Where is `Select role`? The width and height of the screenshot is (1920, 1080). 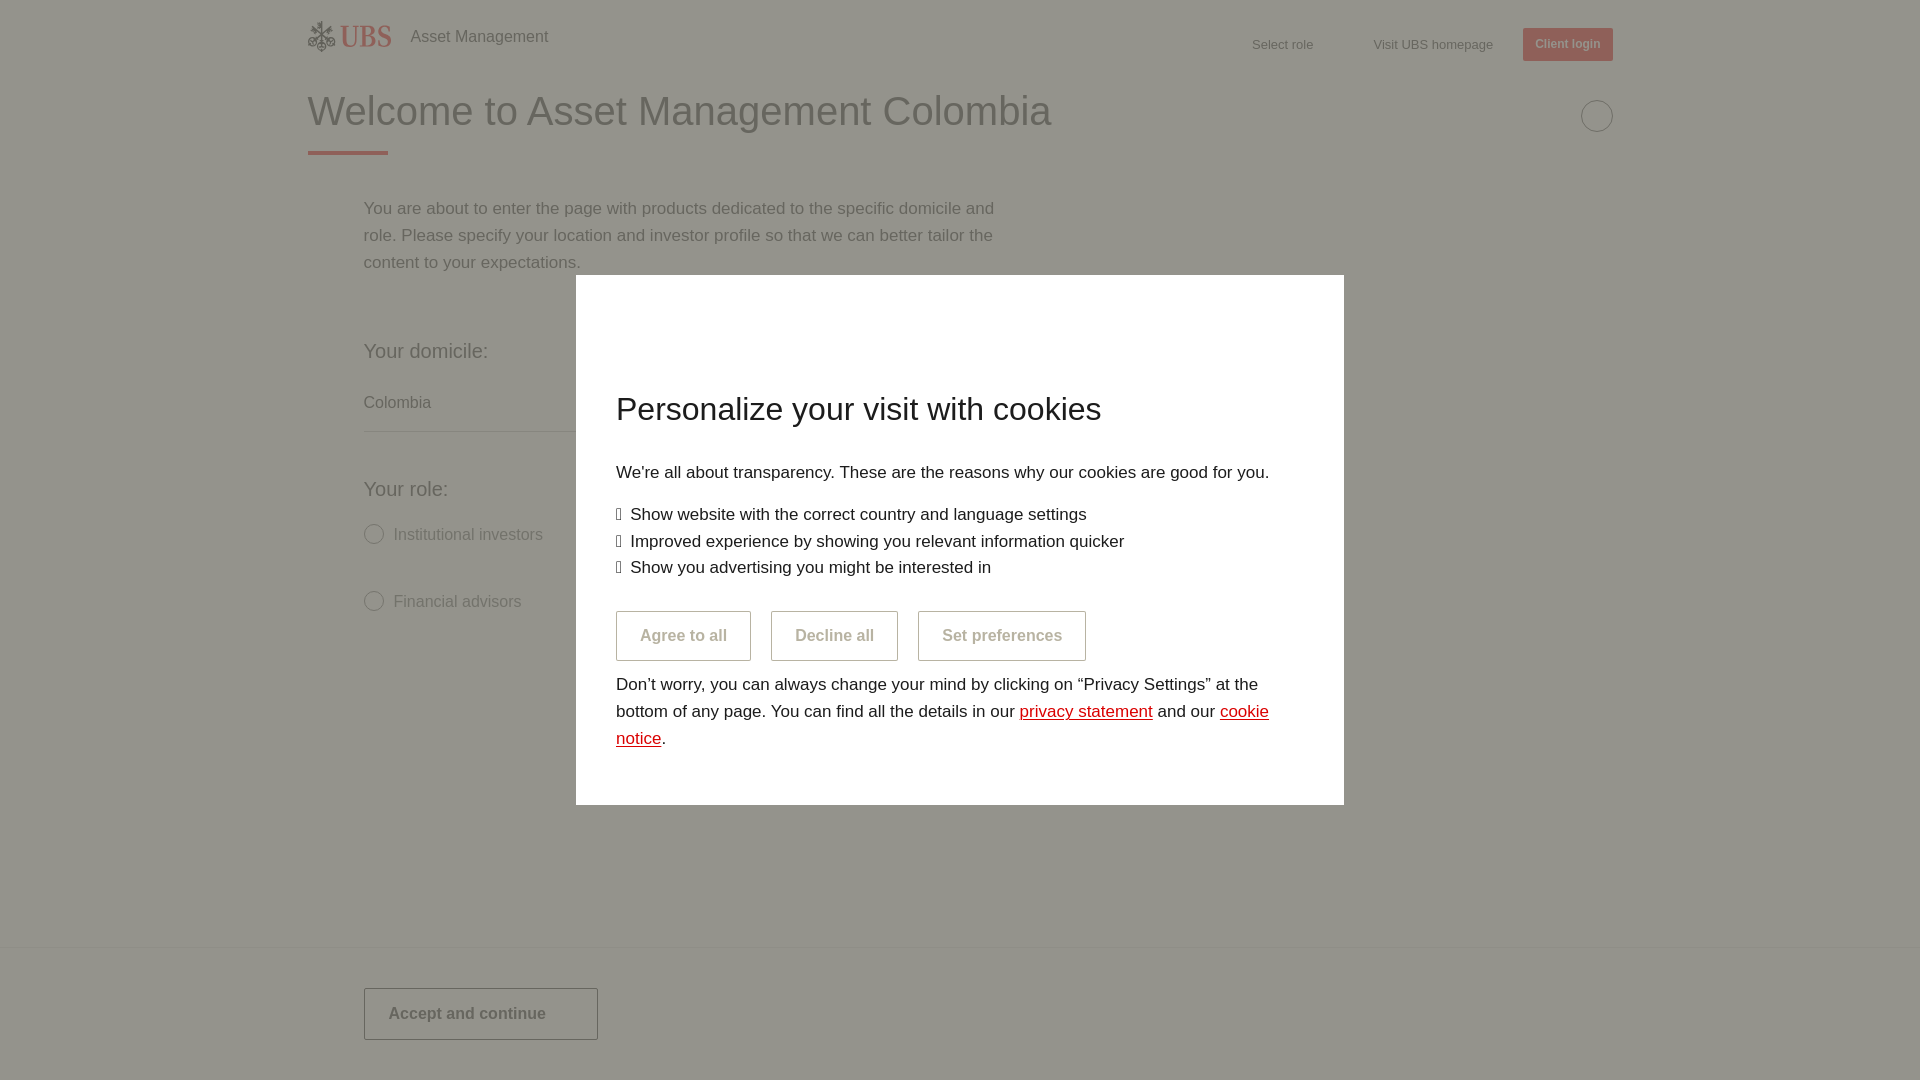 Select role is located at coordinates (1282, 44).